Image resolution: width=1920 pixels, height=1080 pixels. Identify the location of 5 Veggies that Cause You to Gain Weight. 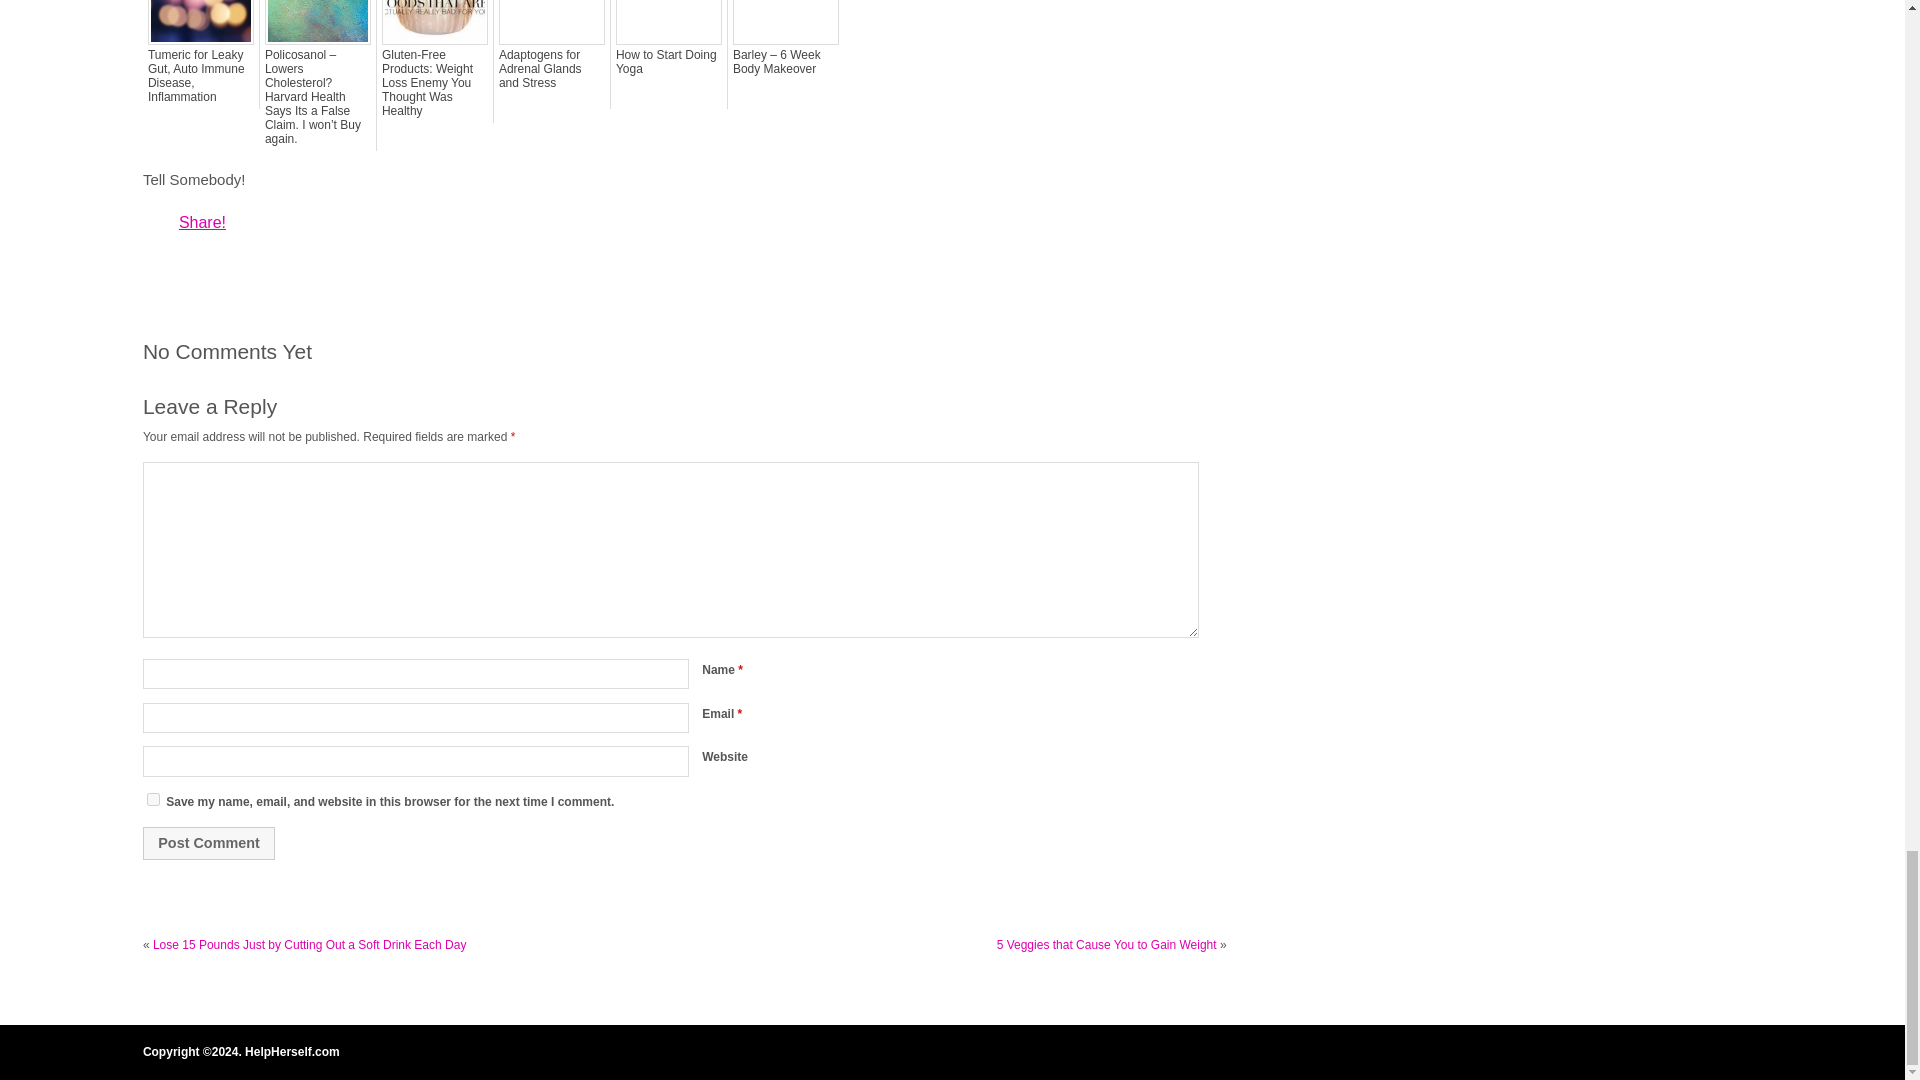
(1106, 944).